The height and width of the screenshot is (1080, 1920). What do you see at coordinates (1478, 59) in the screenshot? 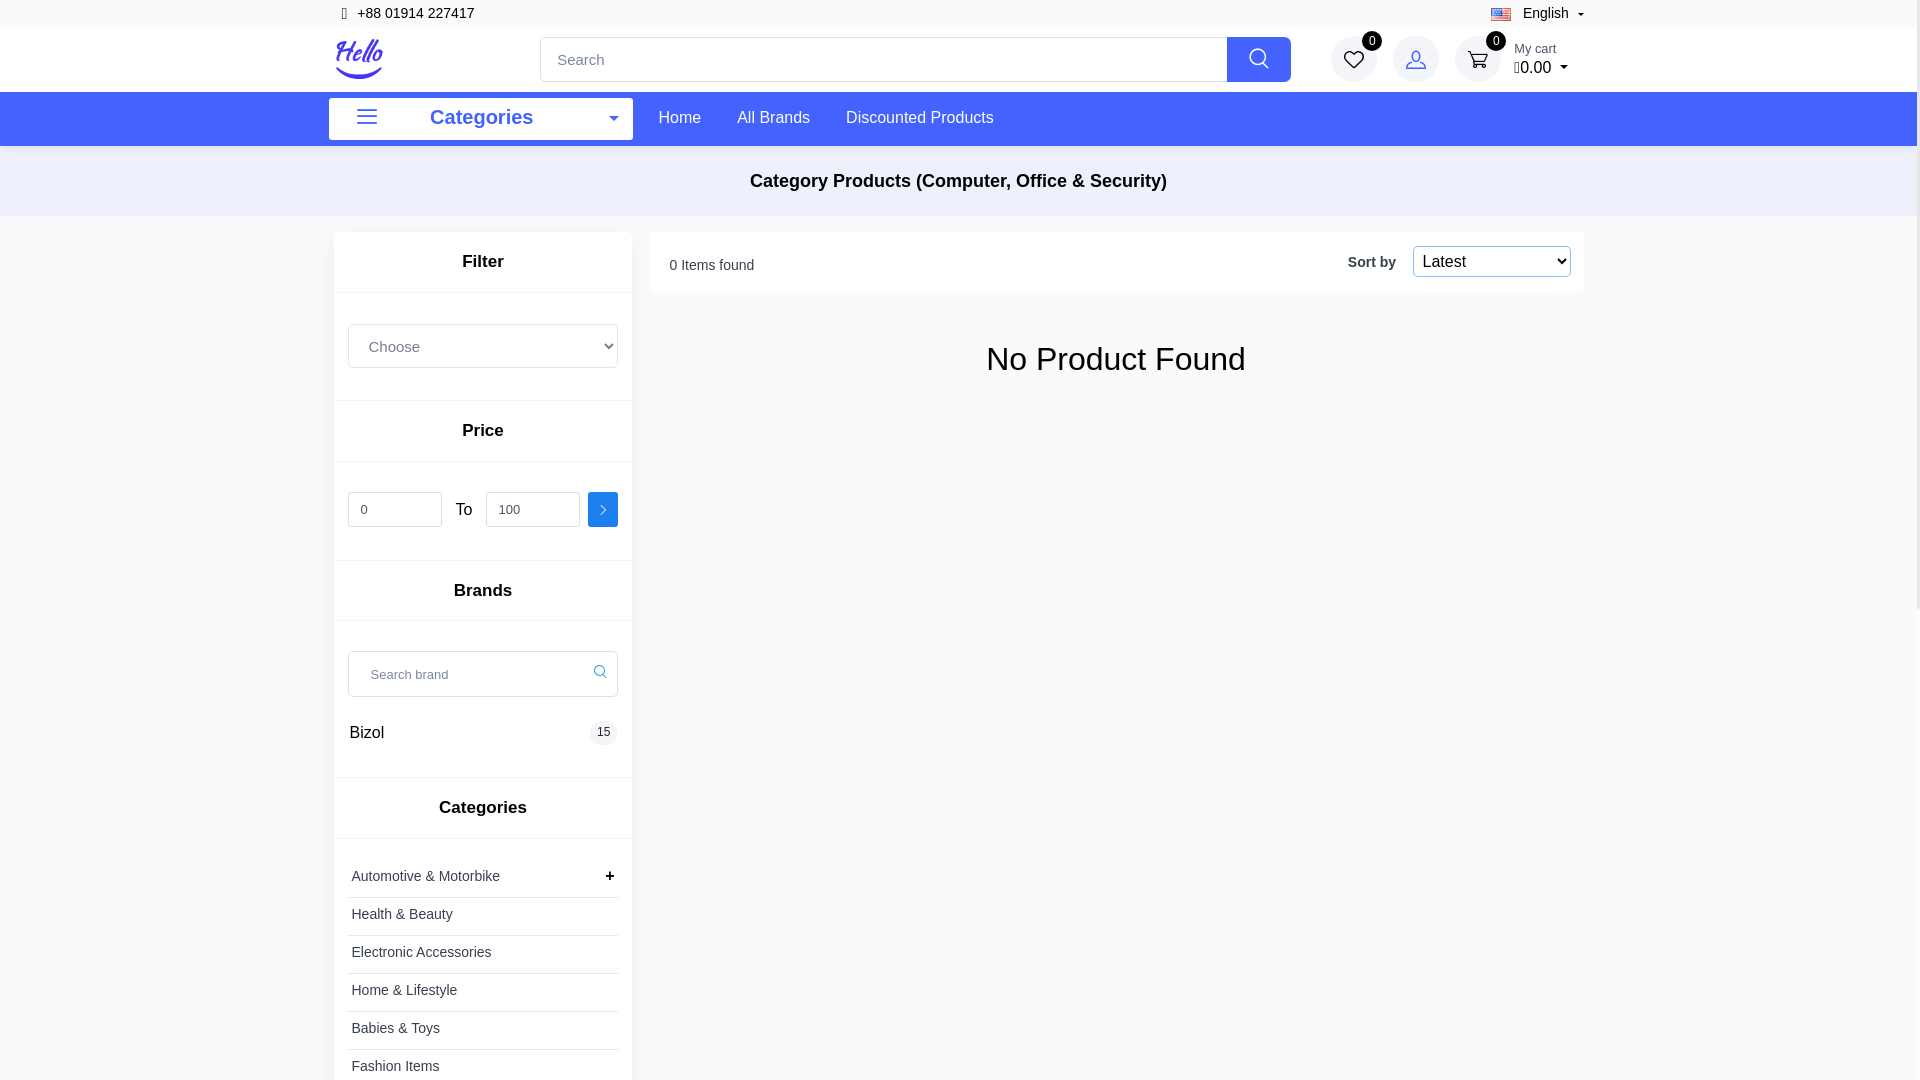
I see `0` at bounding box center [1478, 59].